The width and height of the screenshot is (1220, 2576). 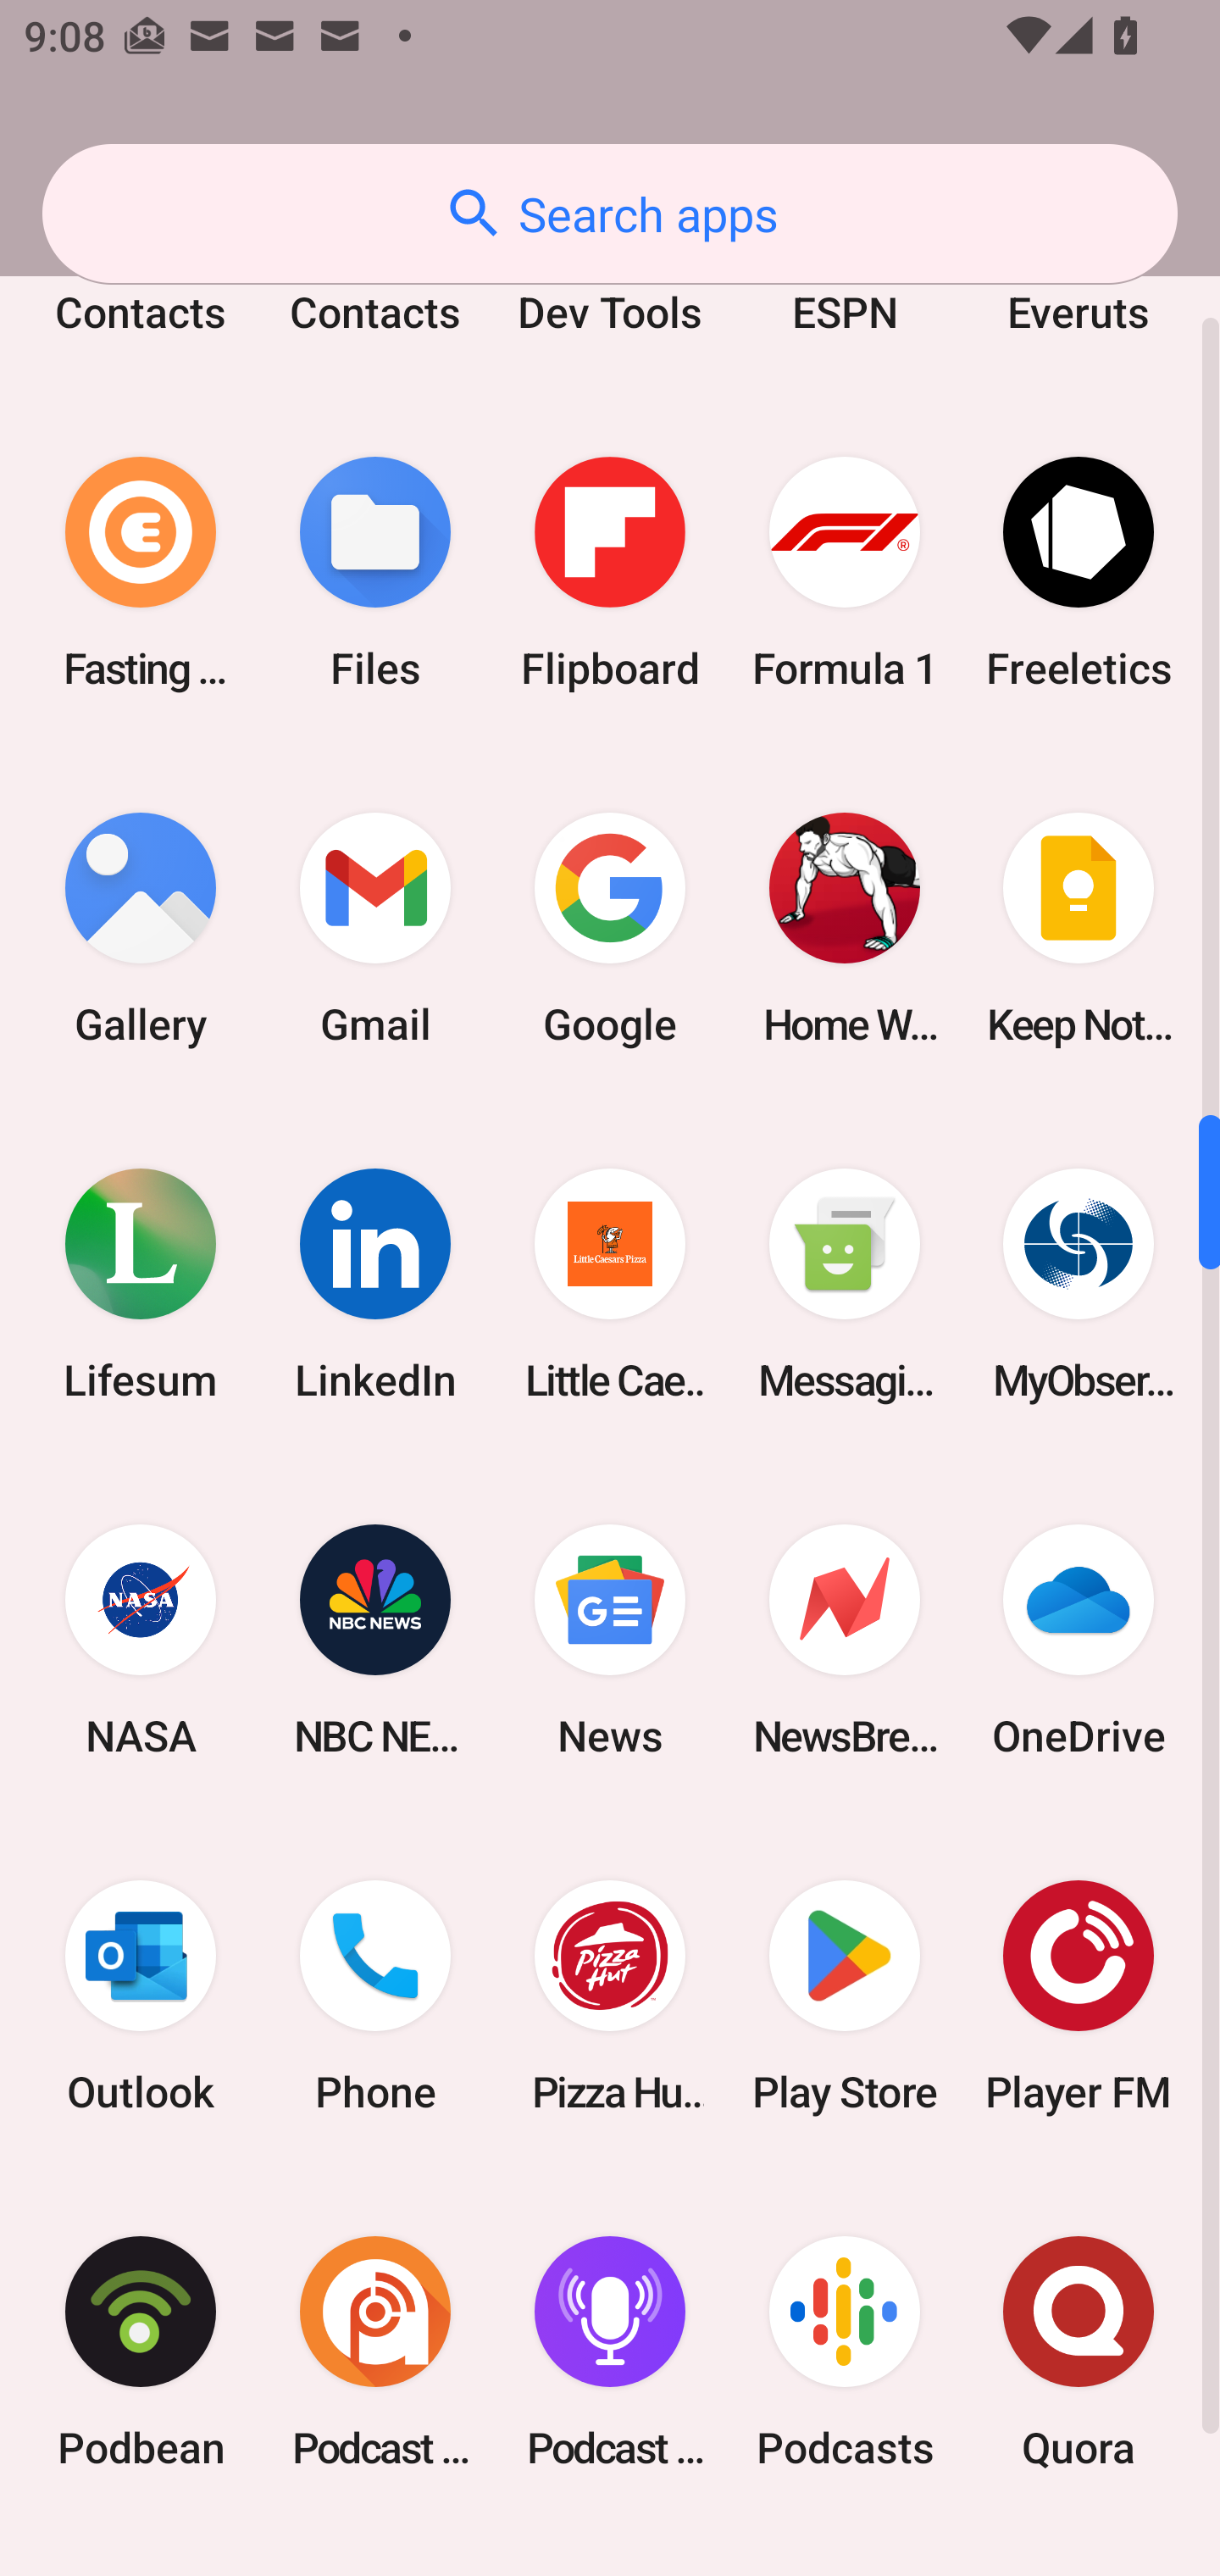 What do you see at coordinates (1079, 2351) in the screenshot?
I see `Quora` at bounding box center [1079, 2351].